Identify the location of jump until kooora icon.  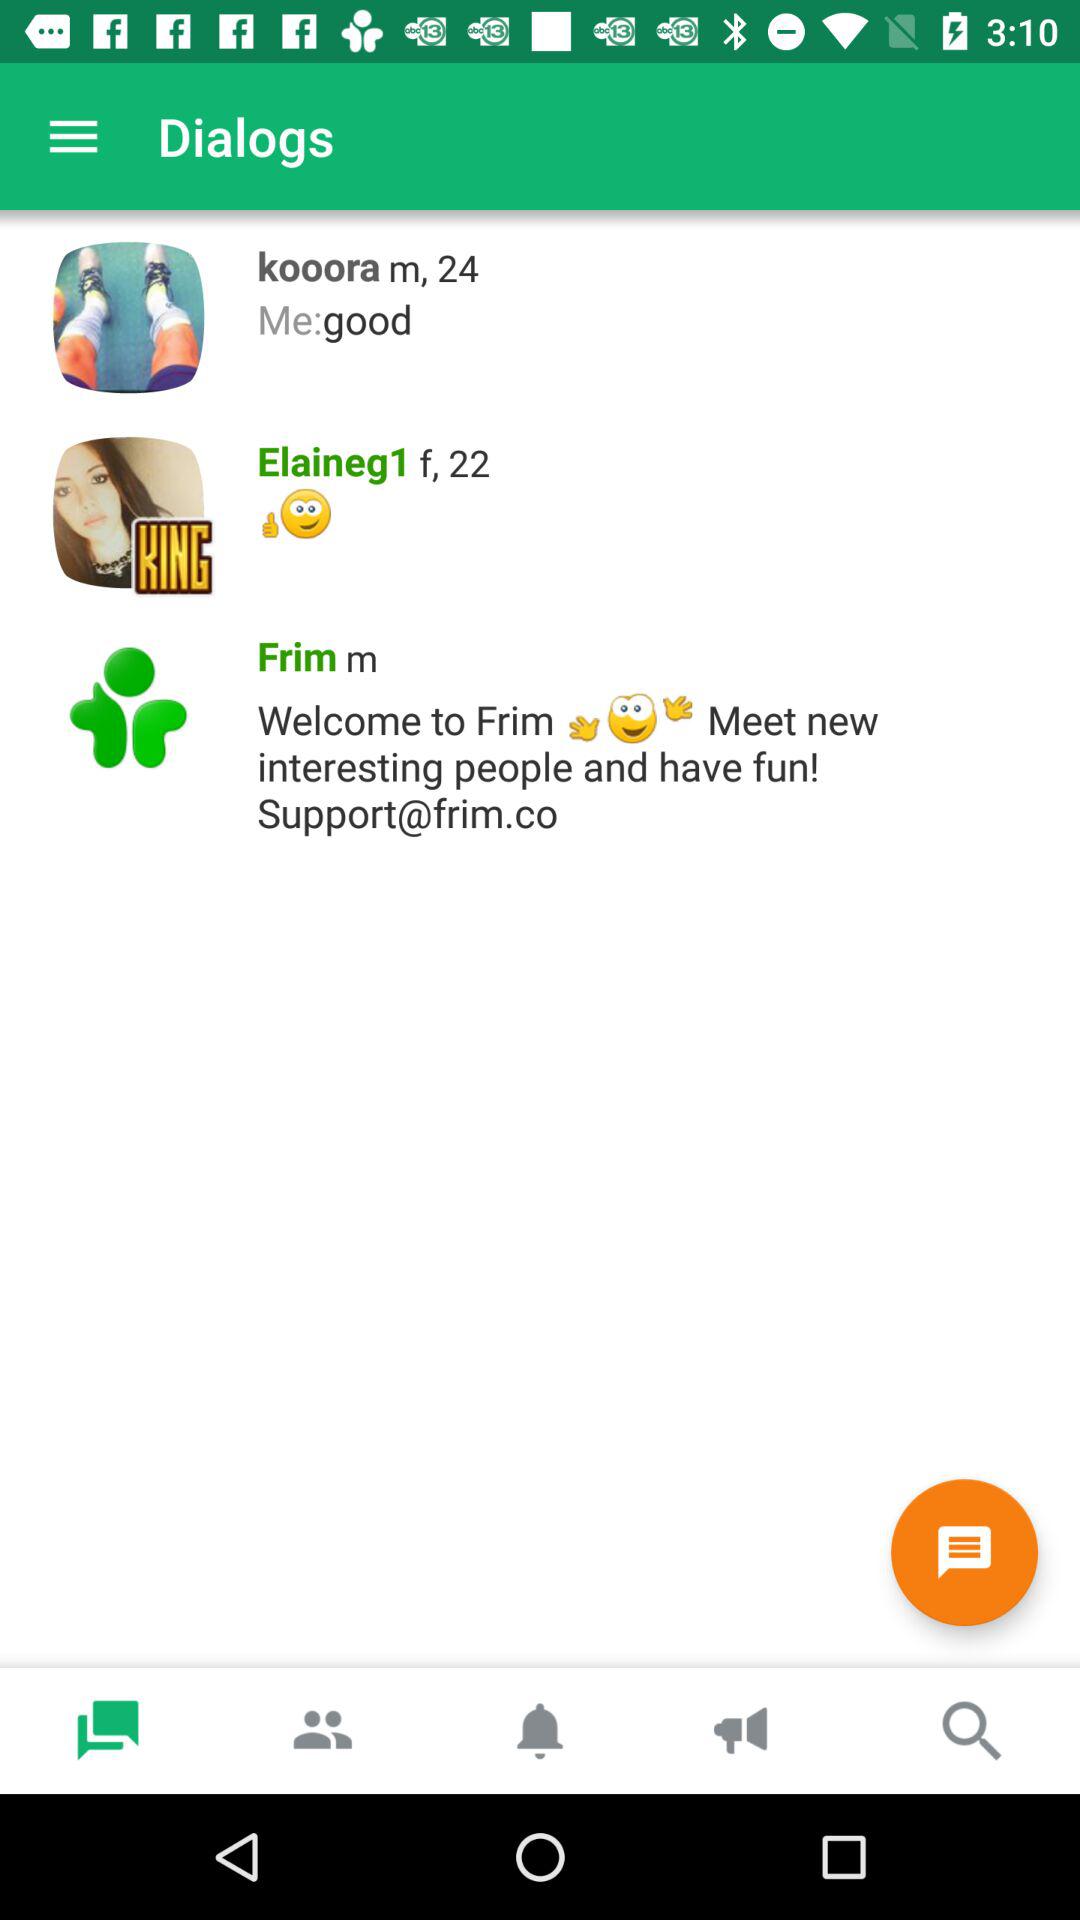
(312, 261).